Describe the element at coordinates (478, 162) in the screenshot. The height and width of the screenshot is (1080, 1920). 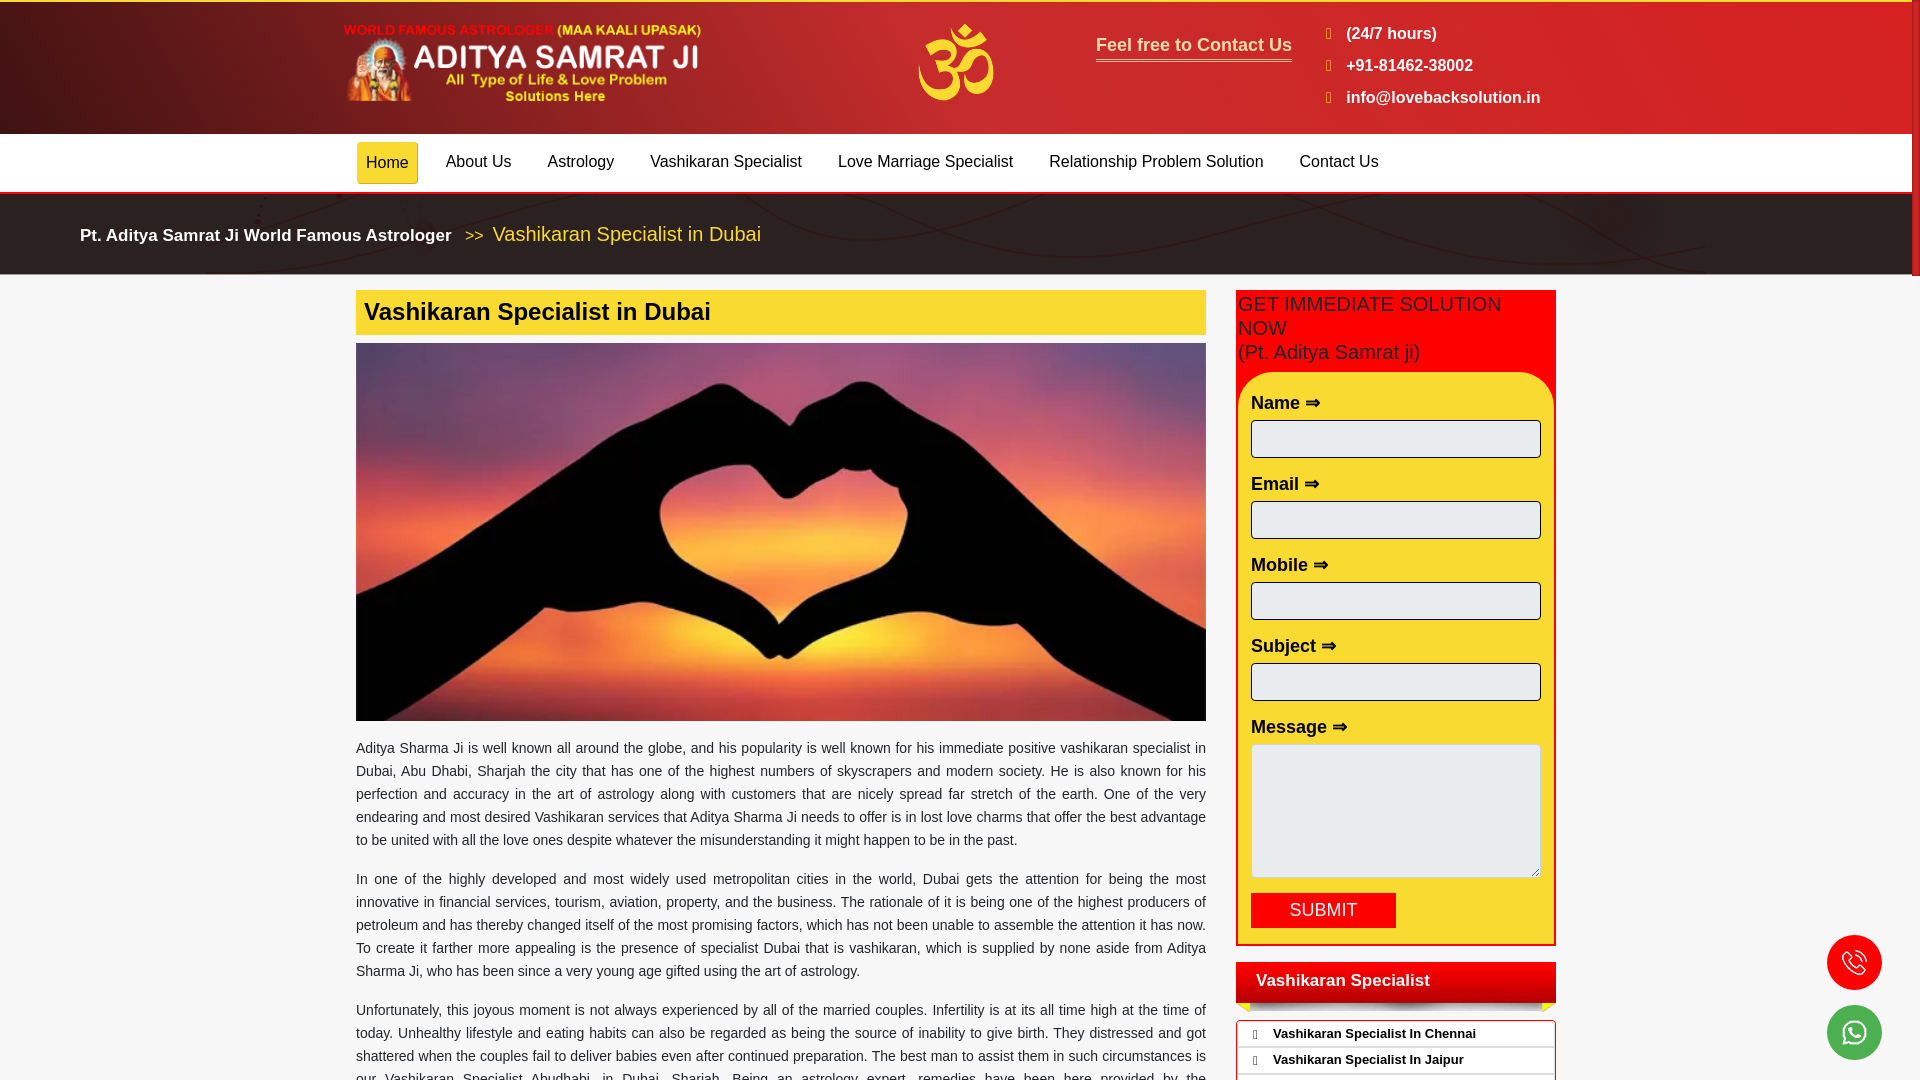
I see `About Us` at that location.